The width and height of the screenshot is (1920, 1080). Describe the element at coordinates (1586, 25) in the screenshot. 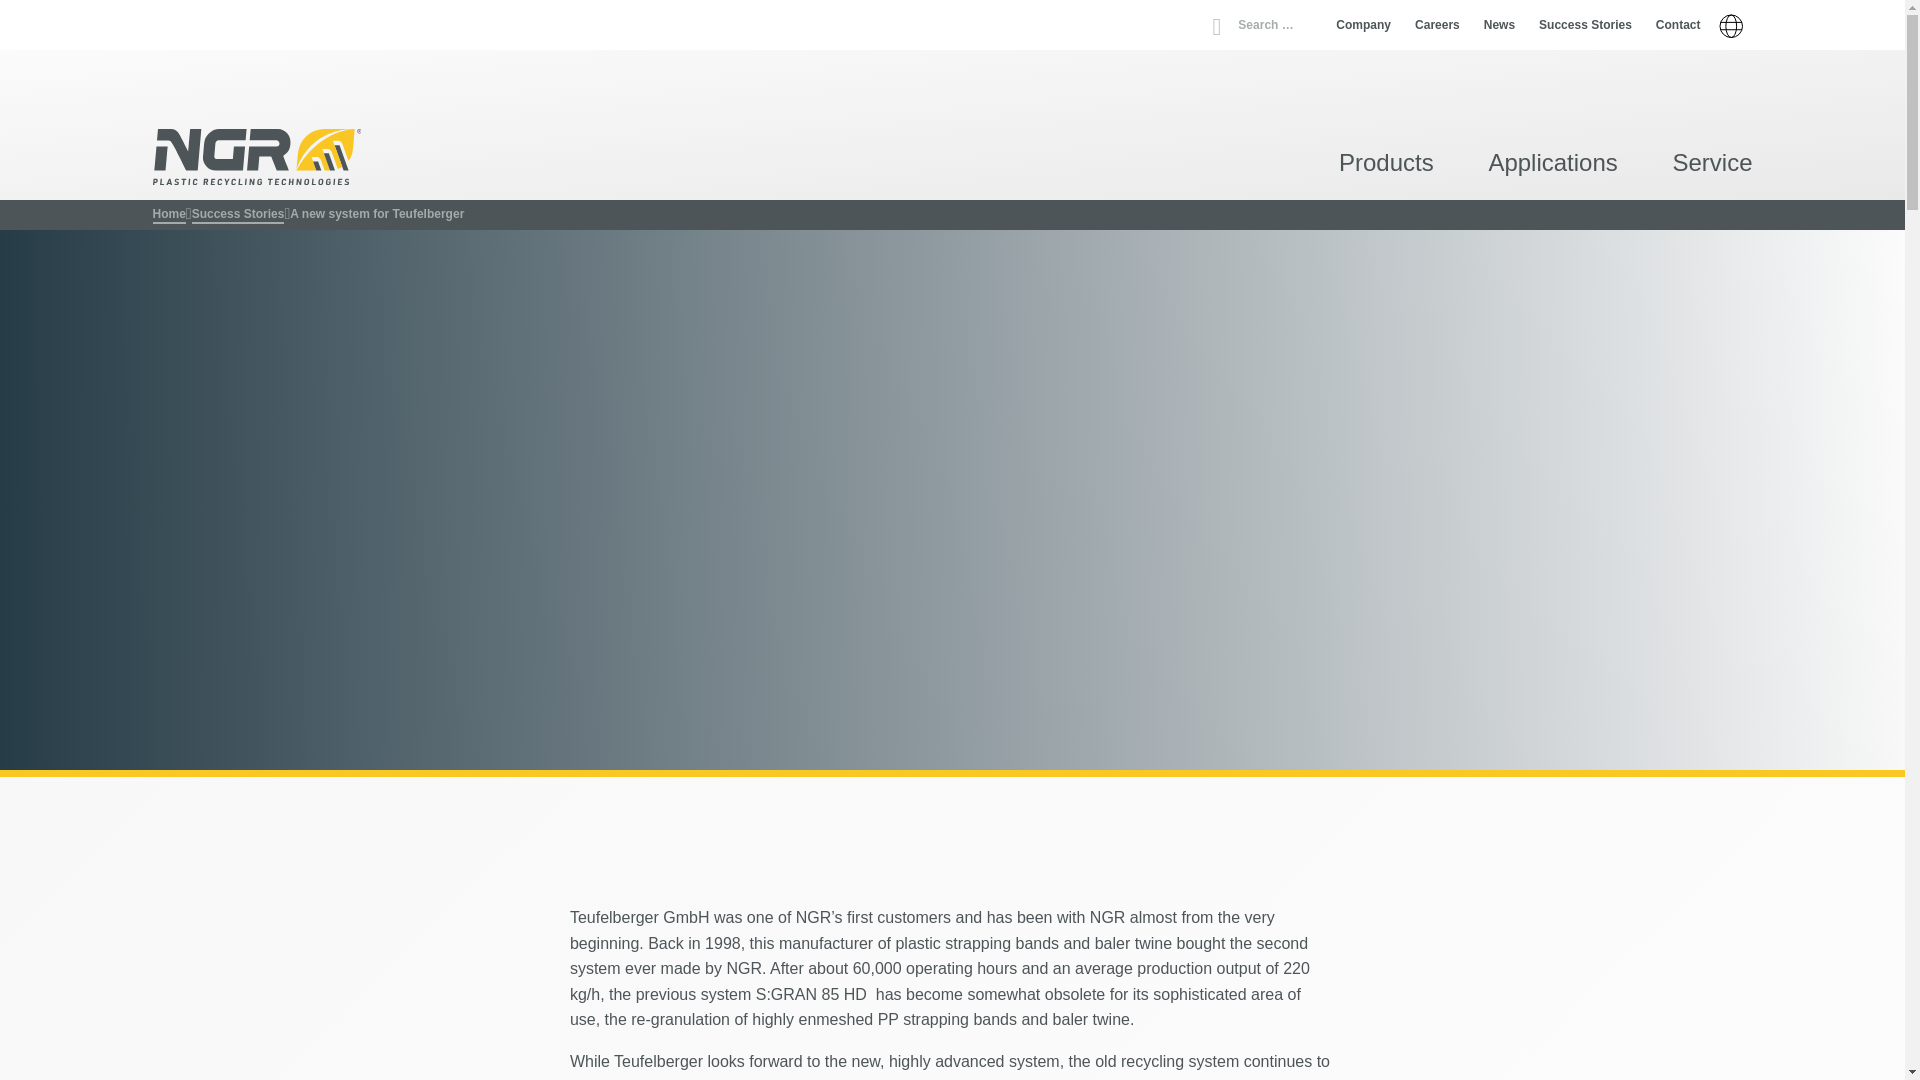

I see `Success Stories` at that location.